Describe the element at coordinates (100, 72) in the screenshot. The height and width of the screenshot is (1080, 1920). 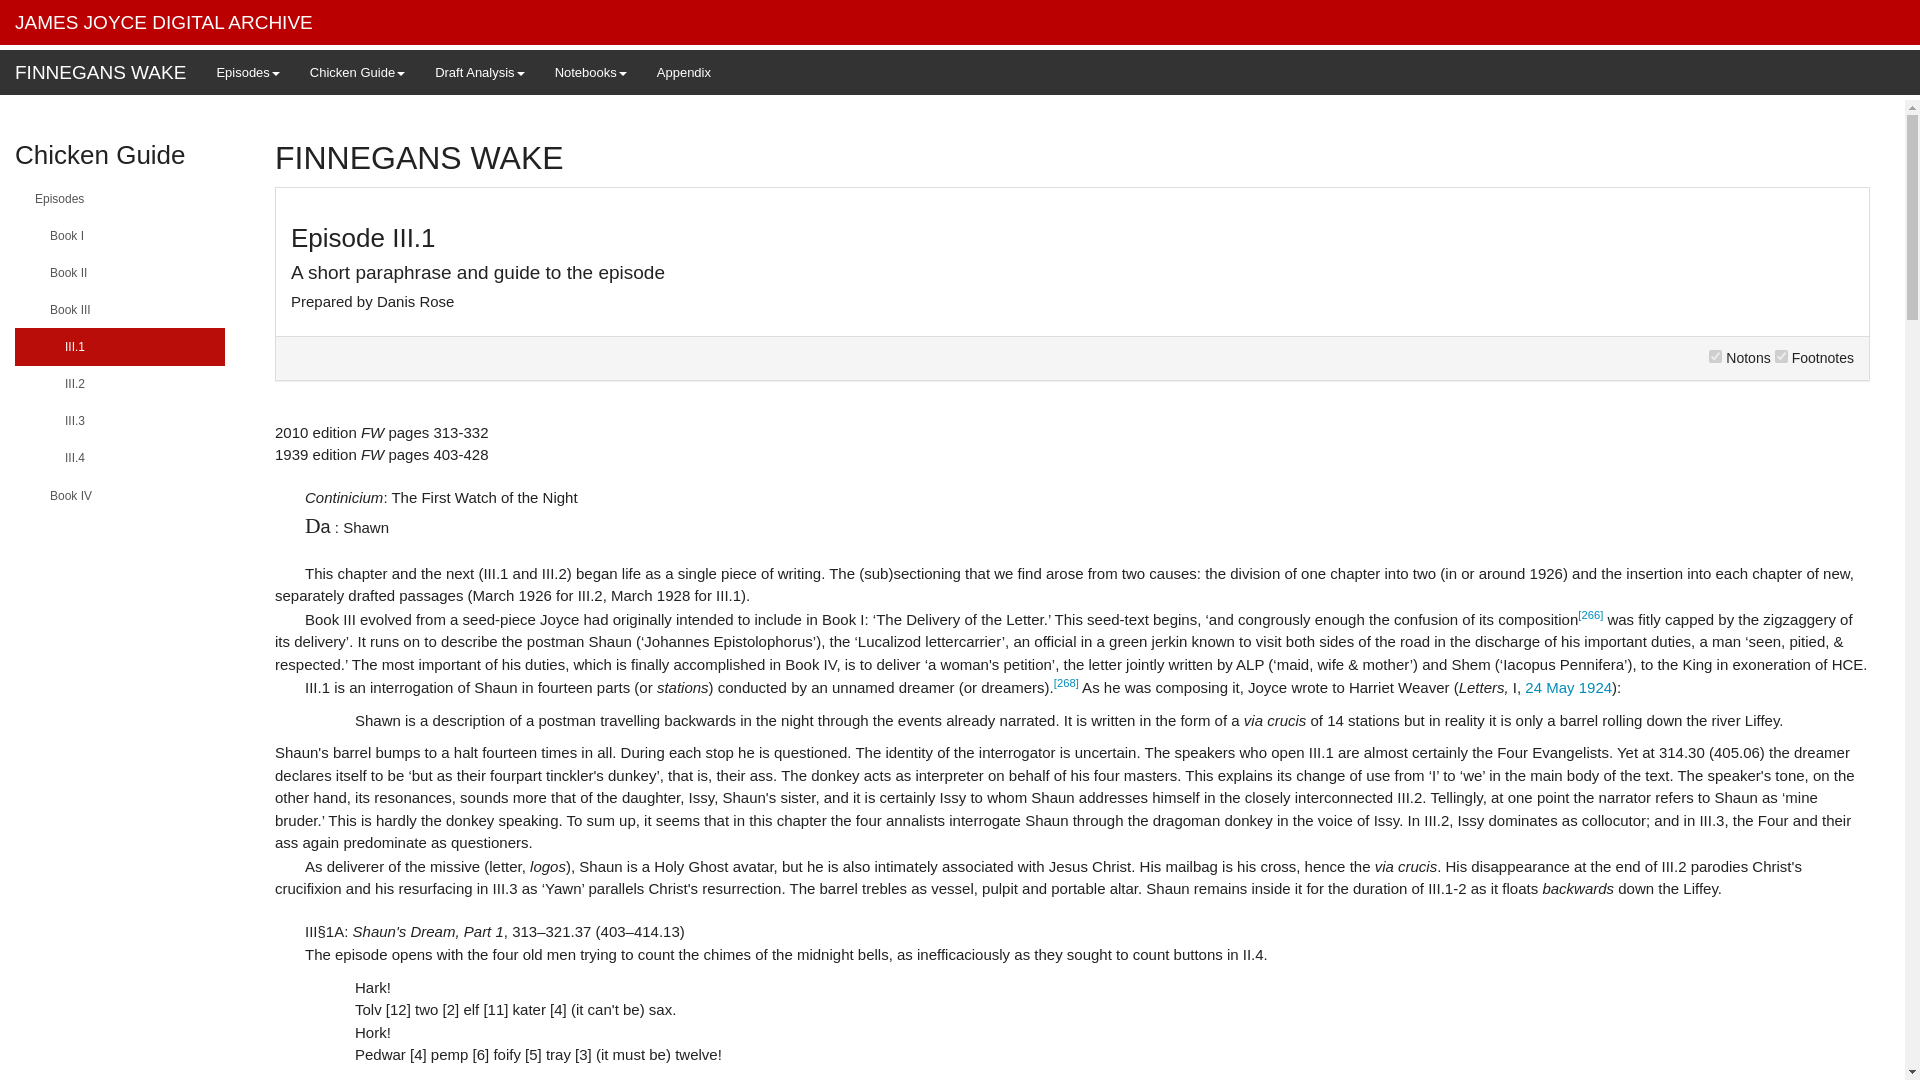
I see `FINNEGANS WAKE` at that location.